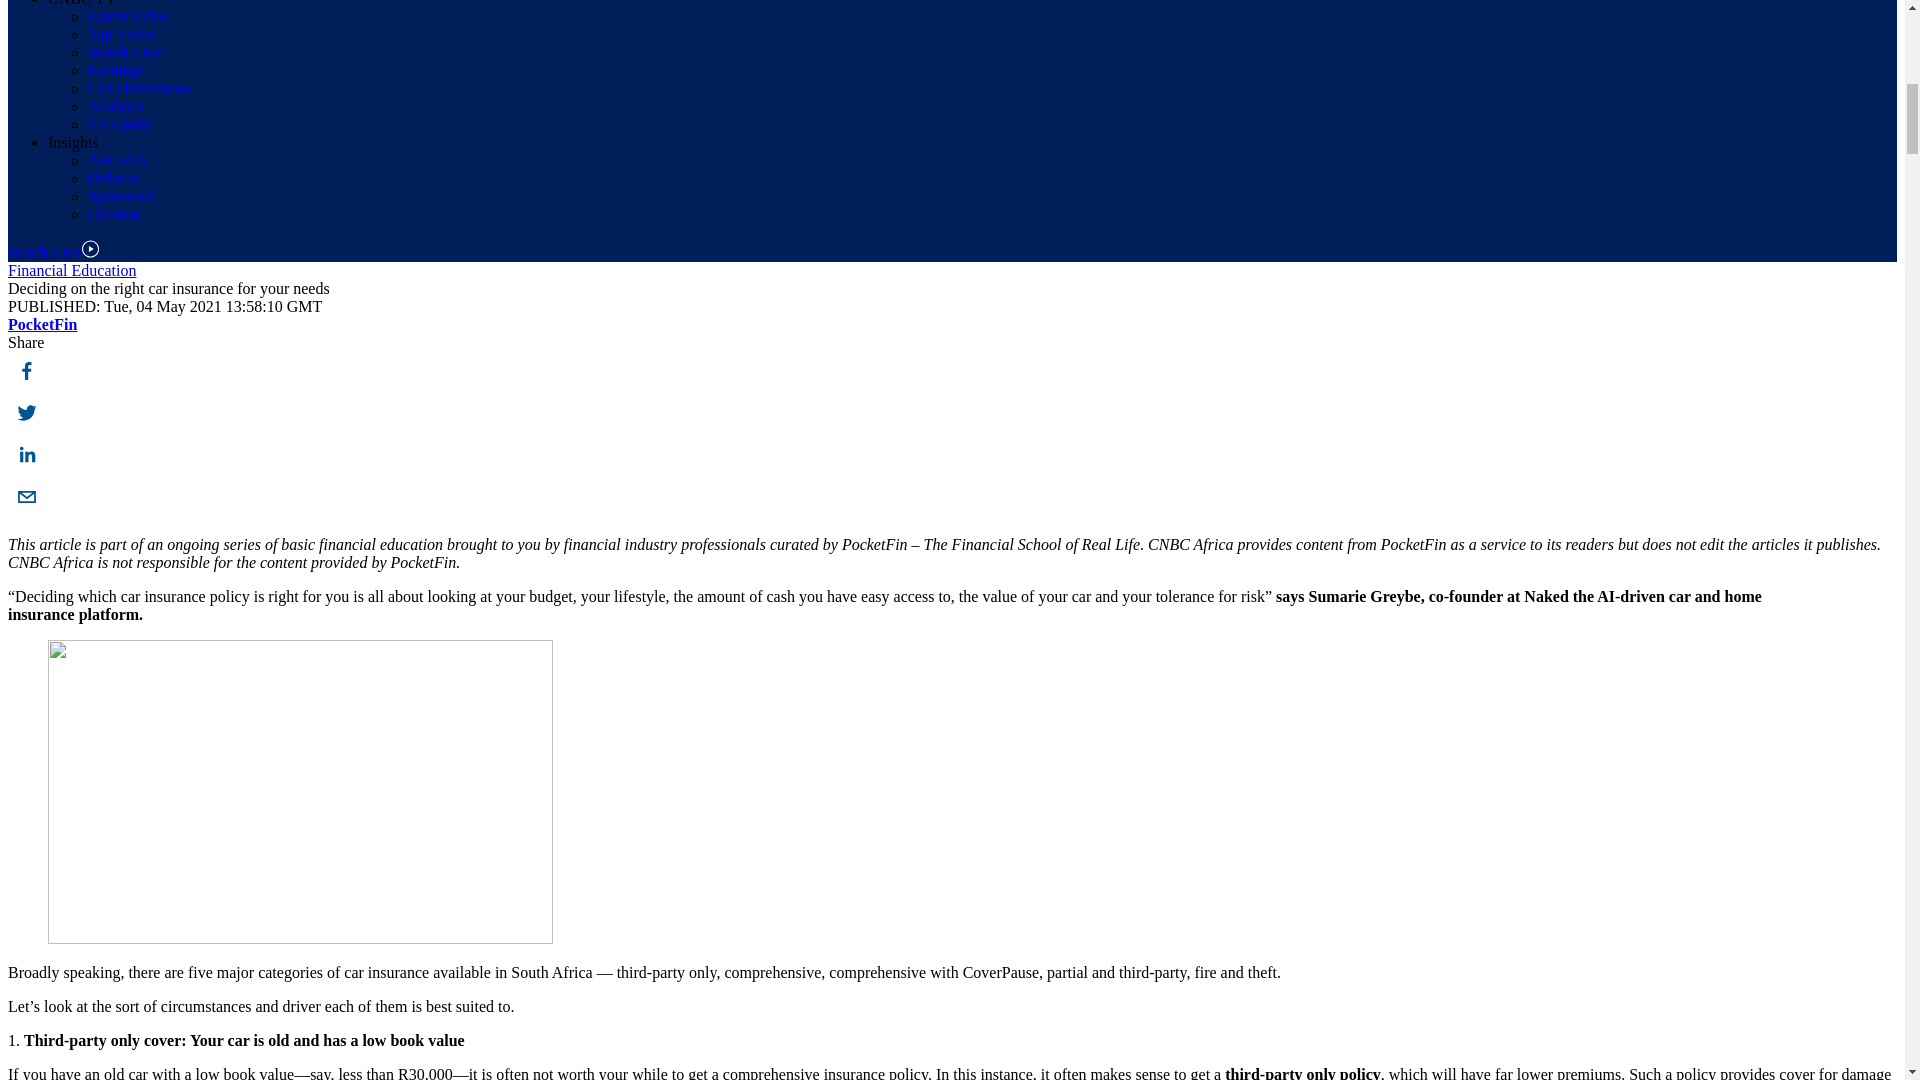 The width and height of the screenshot is (1920, 1080). I want to click on Analysis, so click(116, 106).